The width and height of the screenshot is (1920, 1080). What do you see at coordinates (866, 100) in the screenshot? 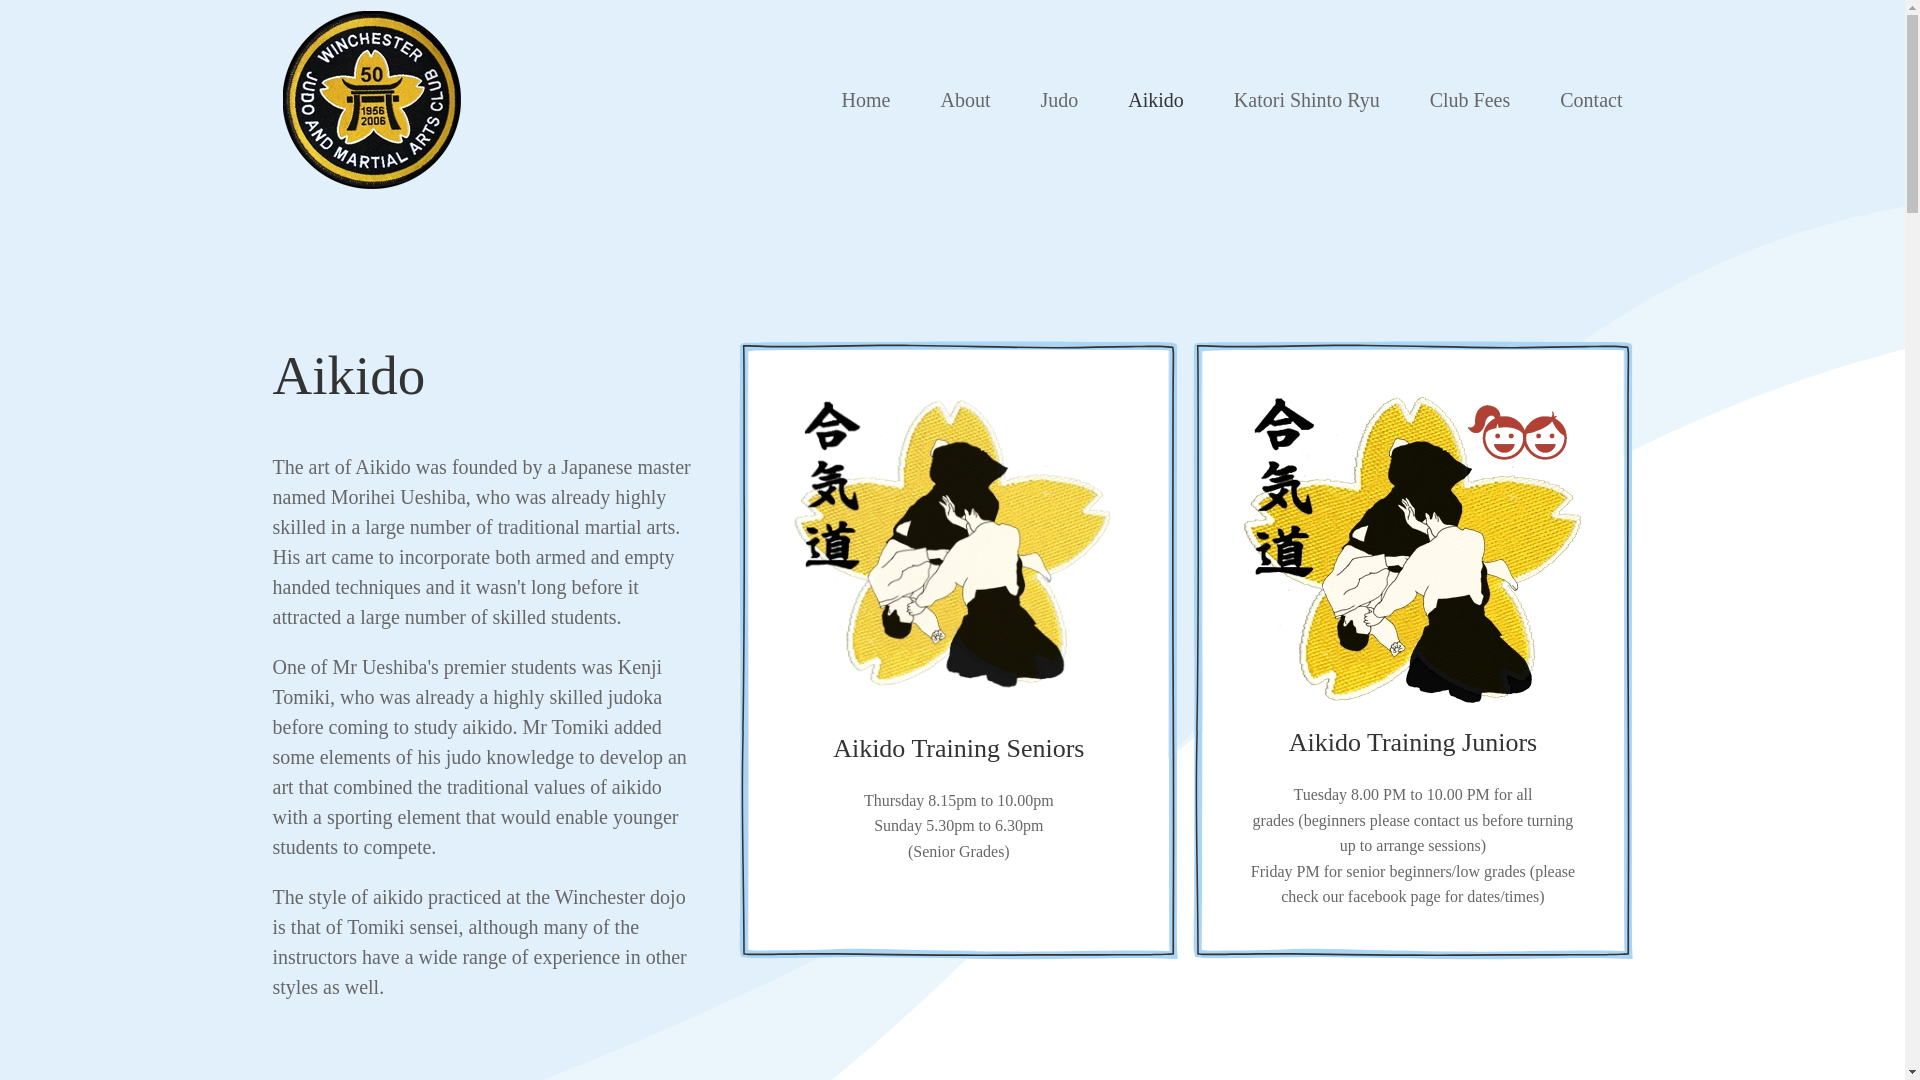
I see `Home` at bounding box center [866, 100].